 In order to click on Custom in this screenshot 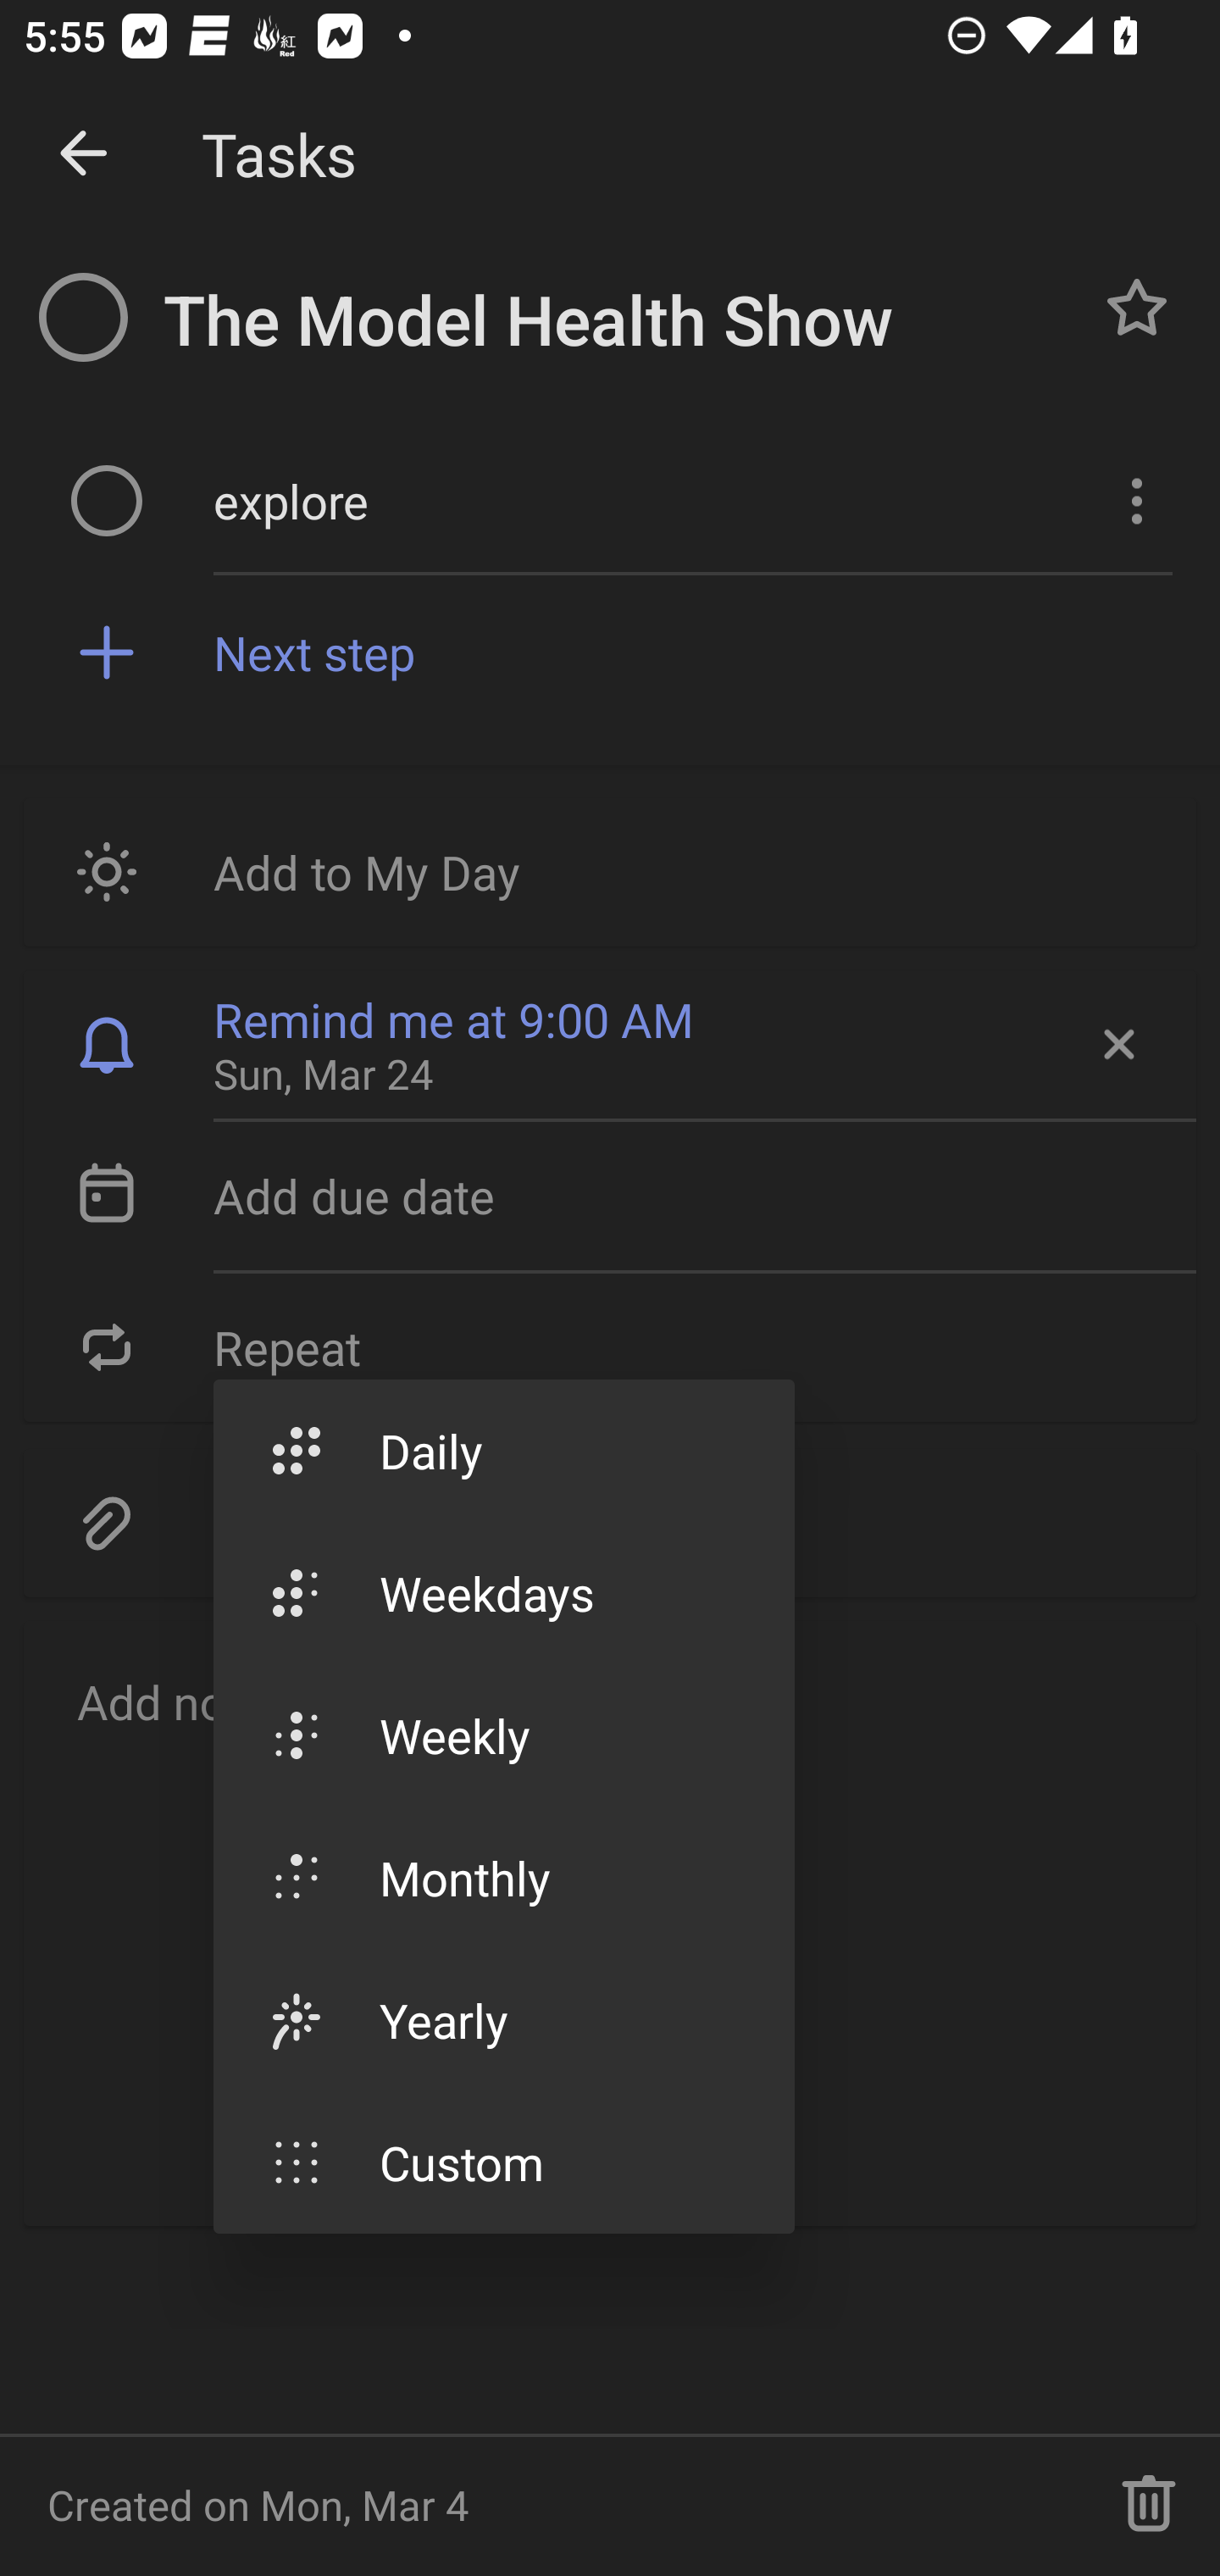, I will do `click(503, 2162)`.